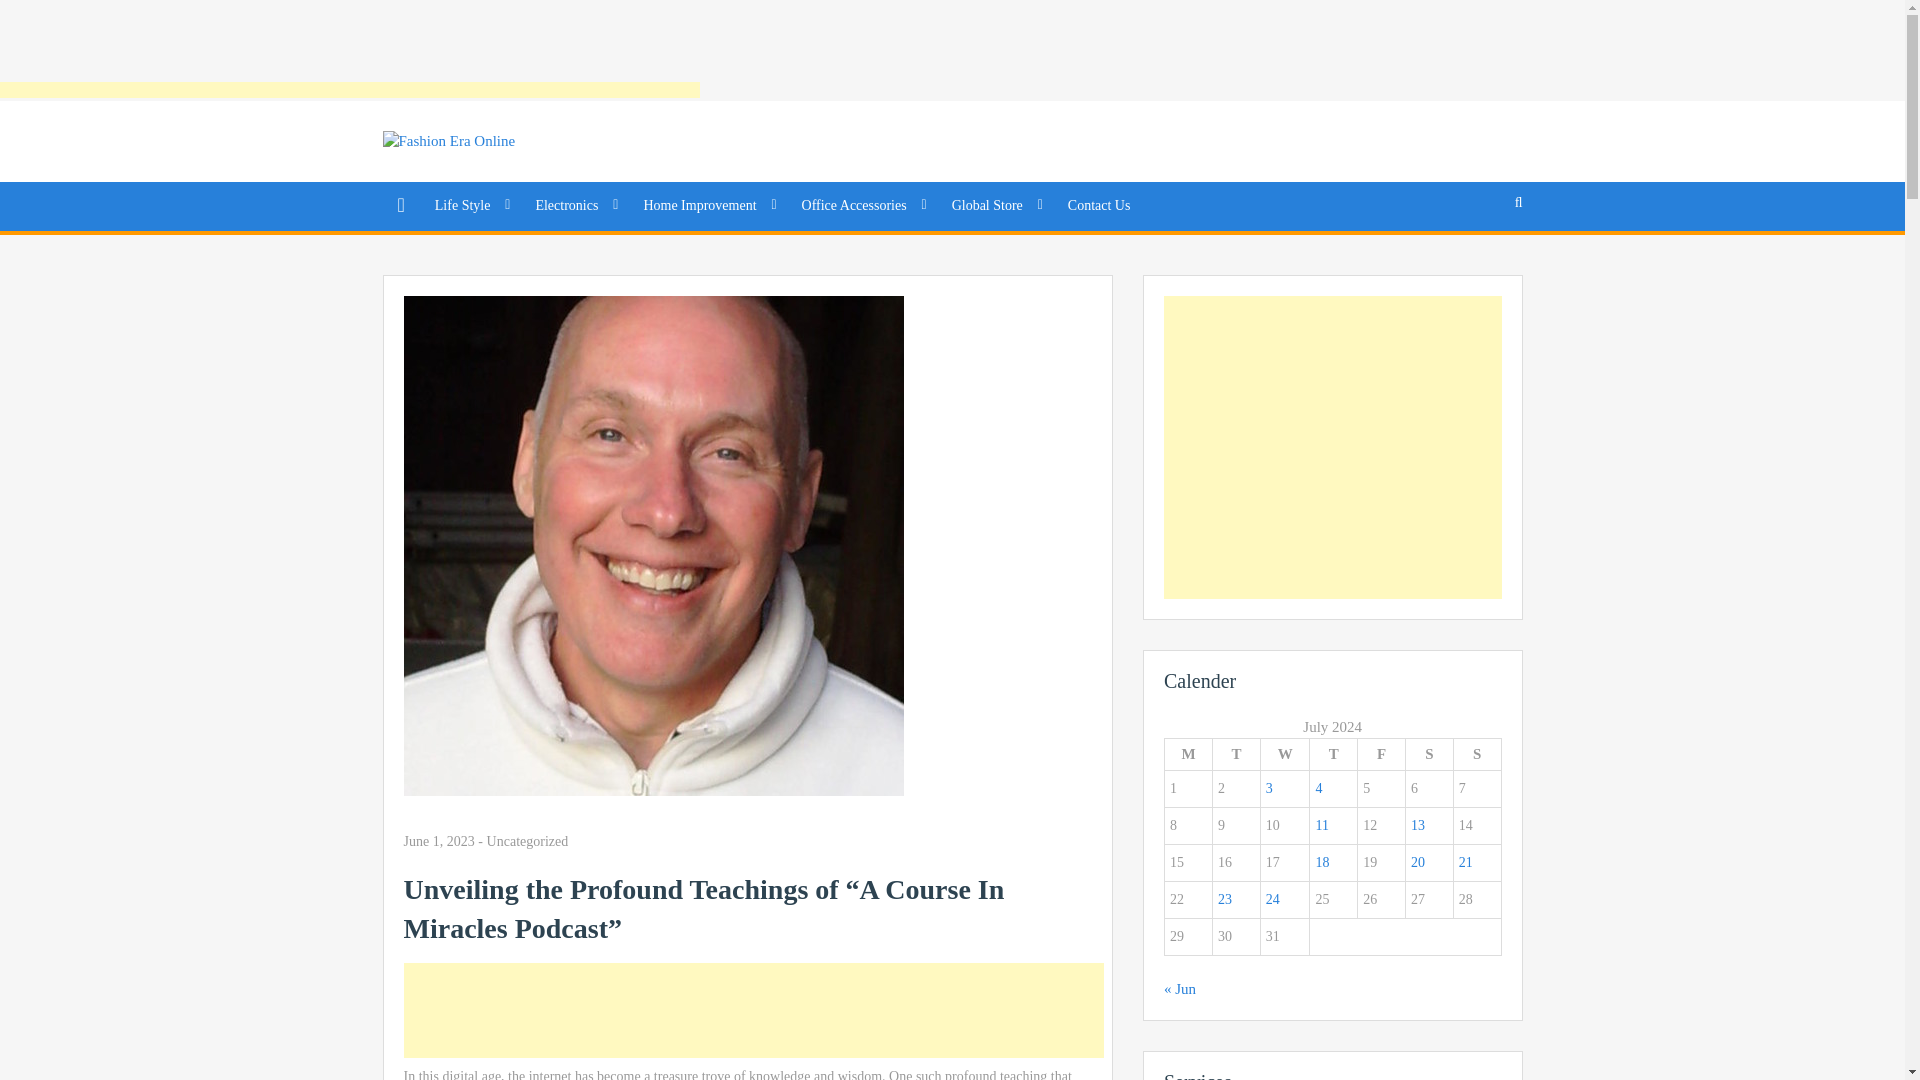 The height and width of the screenshot is (1080, 1920). What do you see at coordinates (1429, 754) in the screenshot?
I see `Saturday` at bounding box center [1429, 754].